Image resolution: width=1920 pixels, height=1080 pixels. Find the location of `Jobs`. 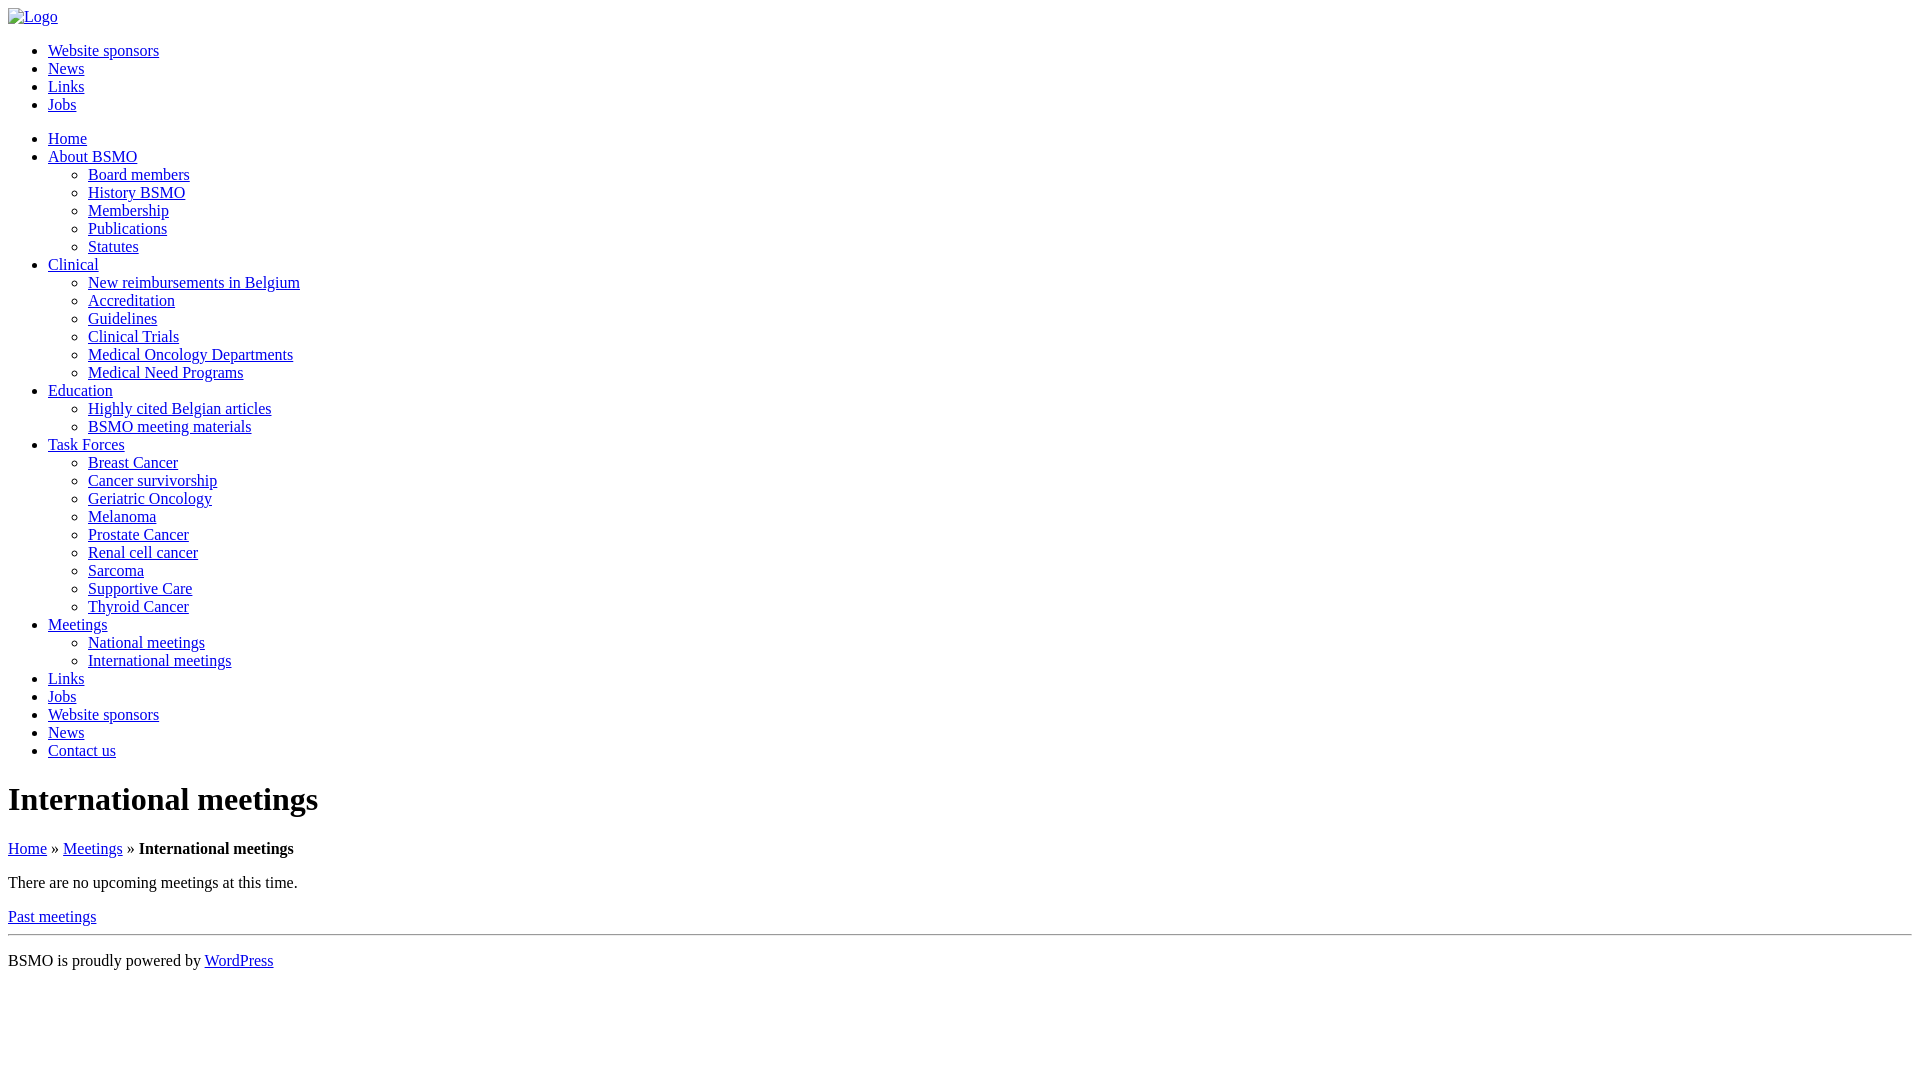

Jobs is located at coordinates (62, 104).